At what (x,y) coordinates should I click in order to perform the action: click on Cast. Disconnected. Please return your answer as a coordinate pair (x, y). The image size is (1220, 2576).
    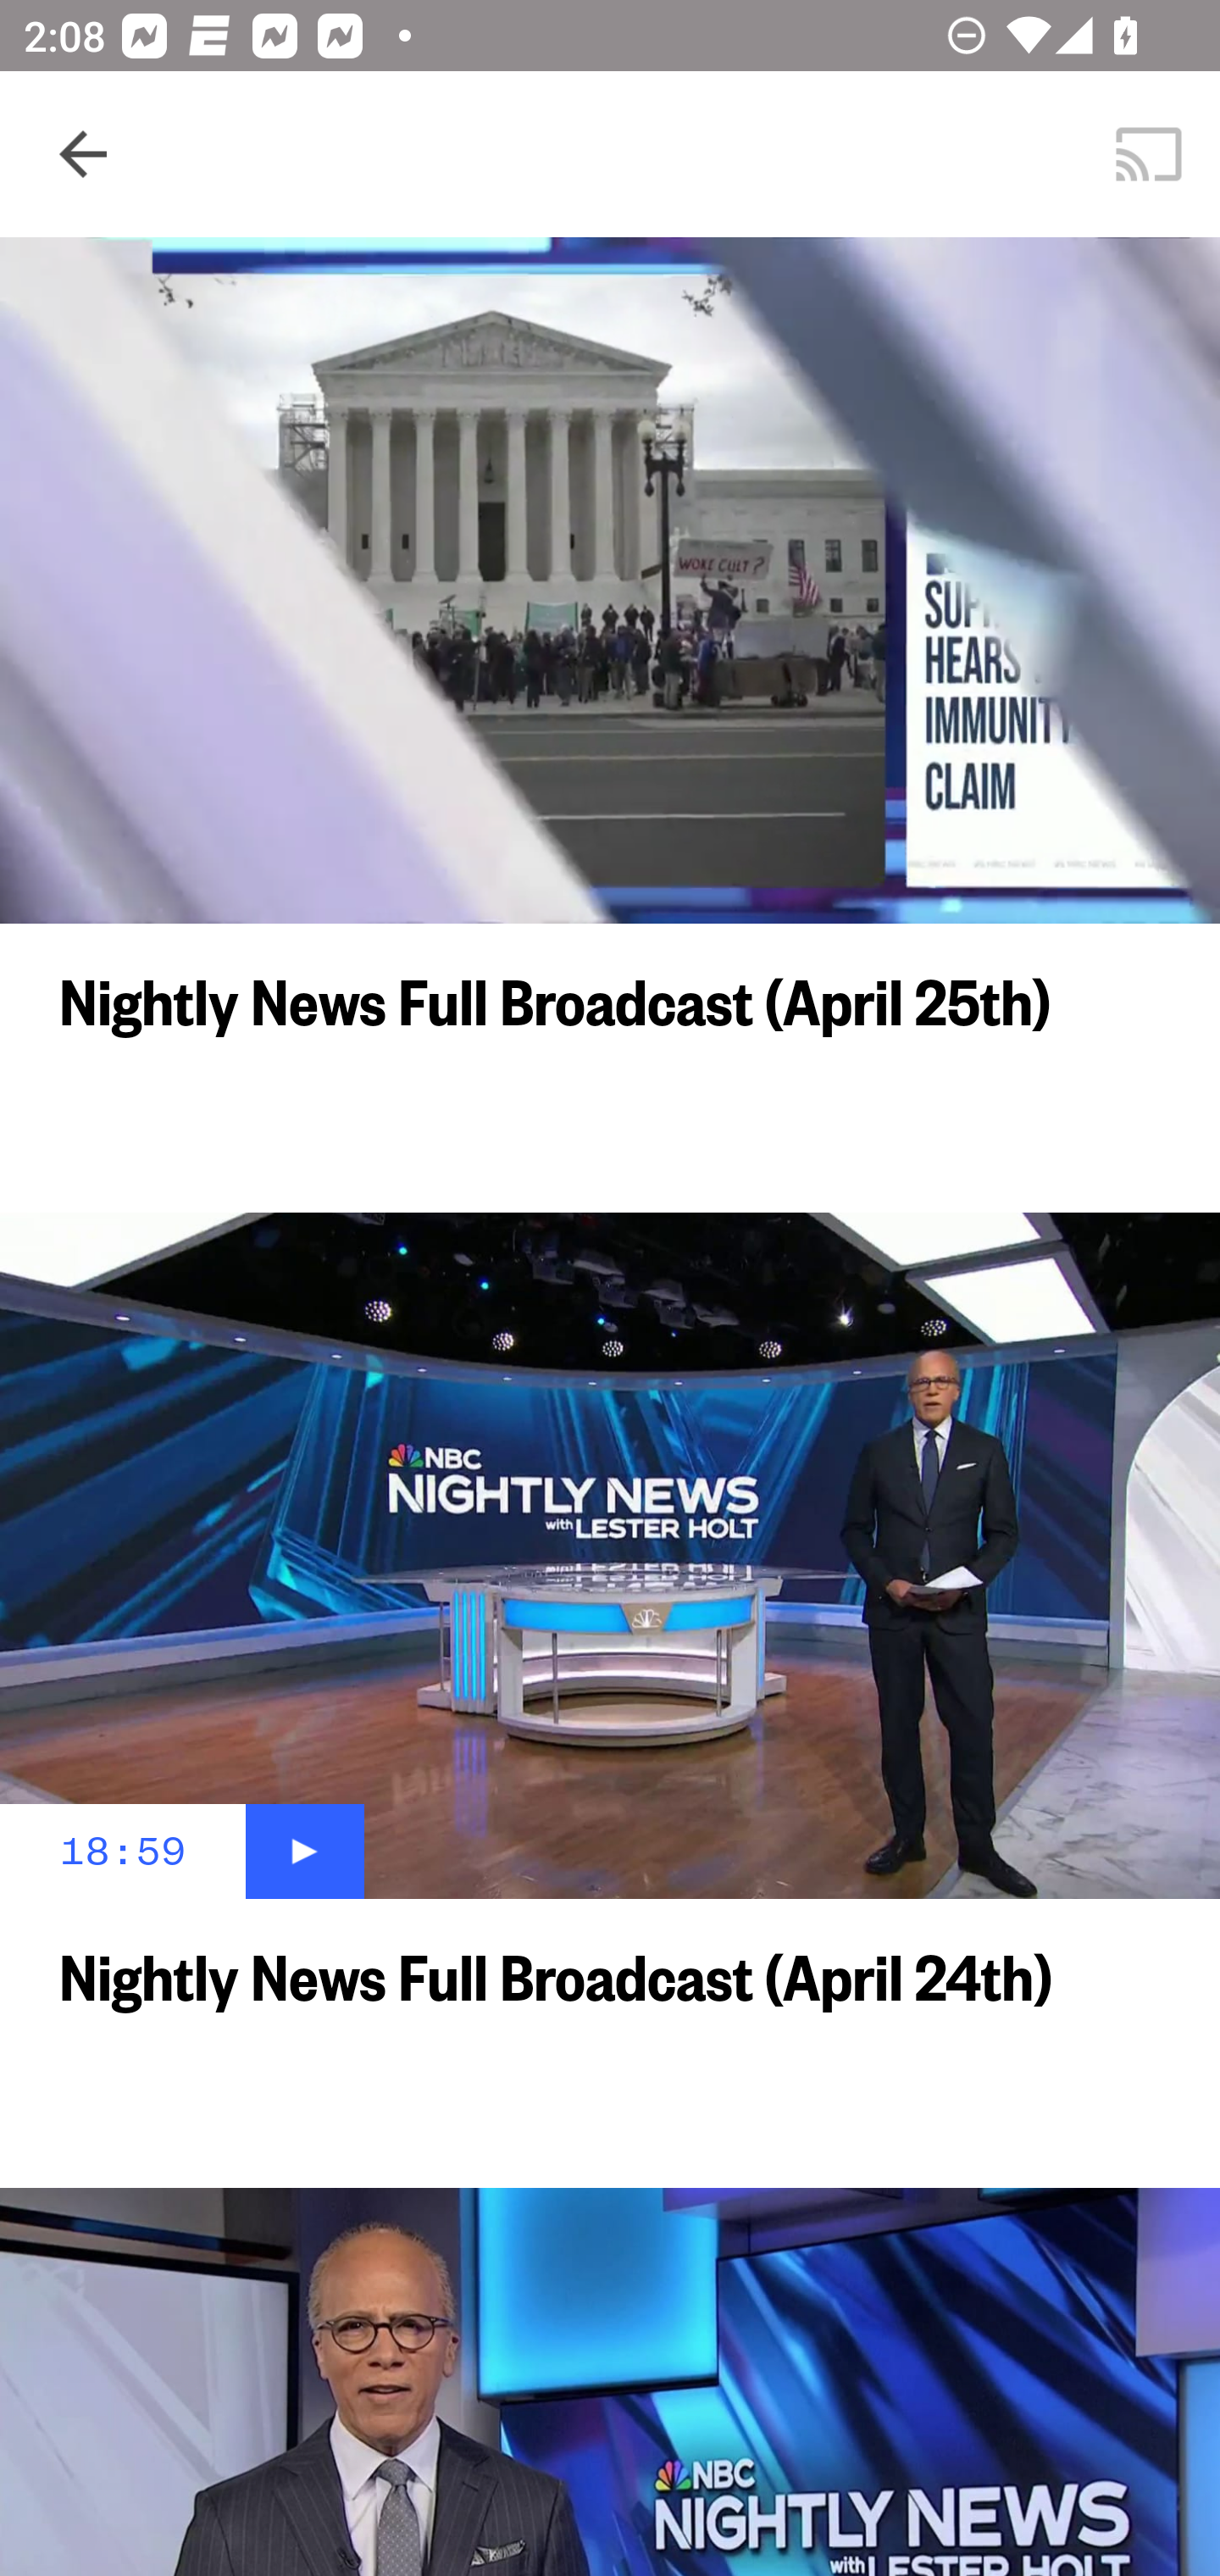
    Looking at the image, I should click on (1149, 154).